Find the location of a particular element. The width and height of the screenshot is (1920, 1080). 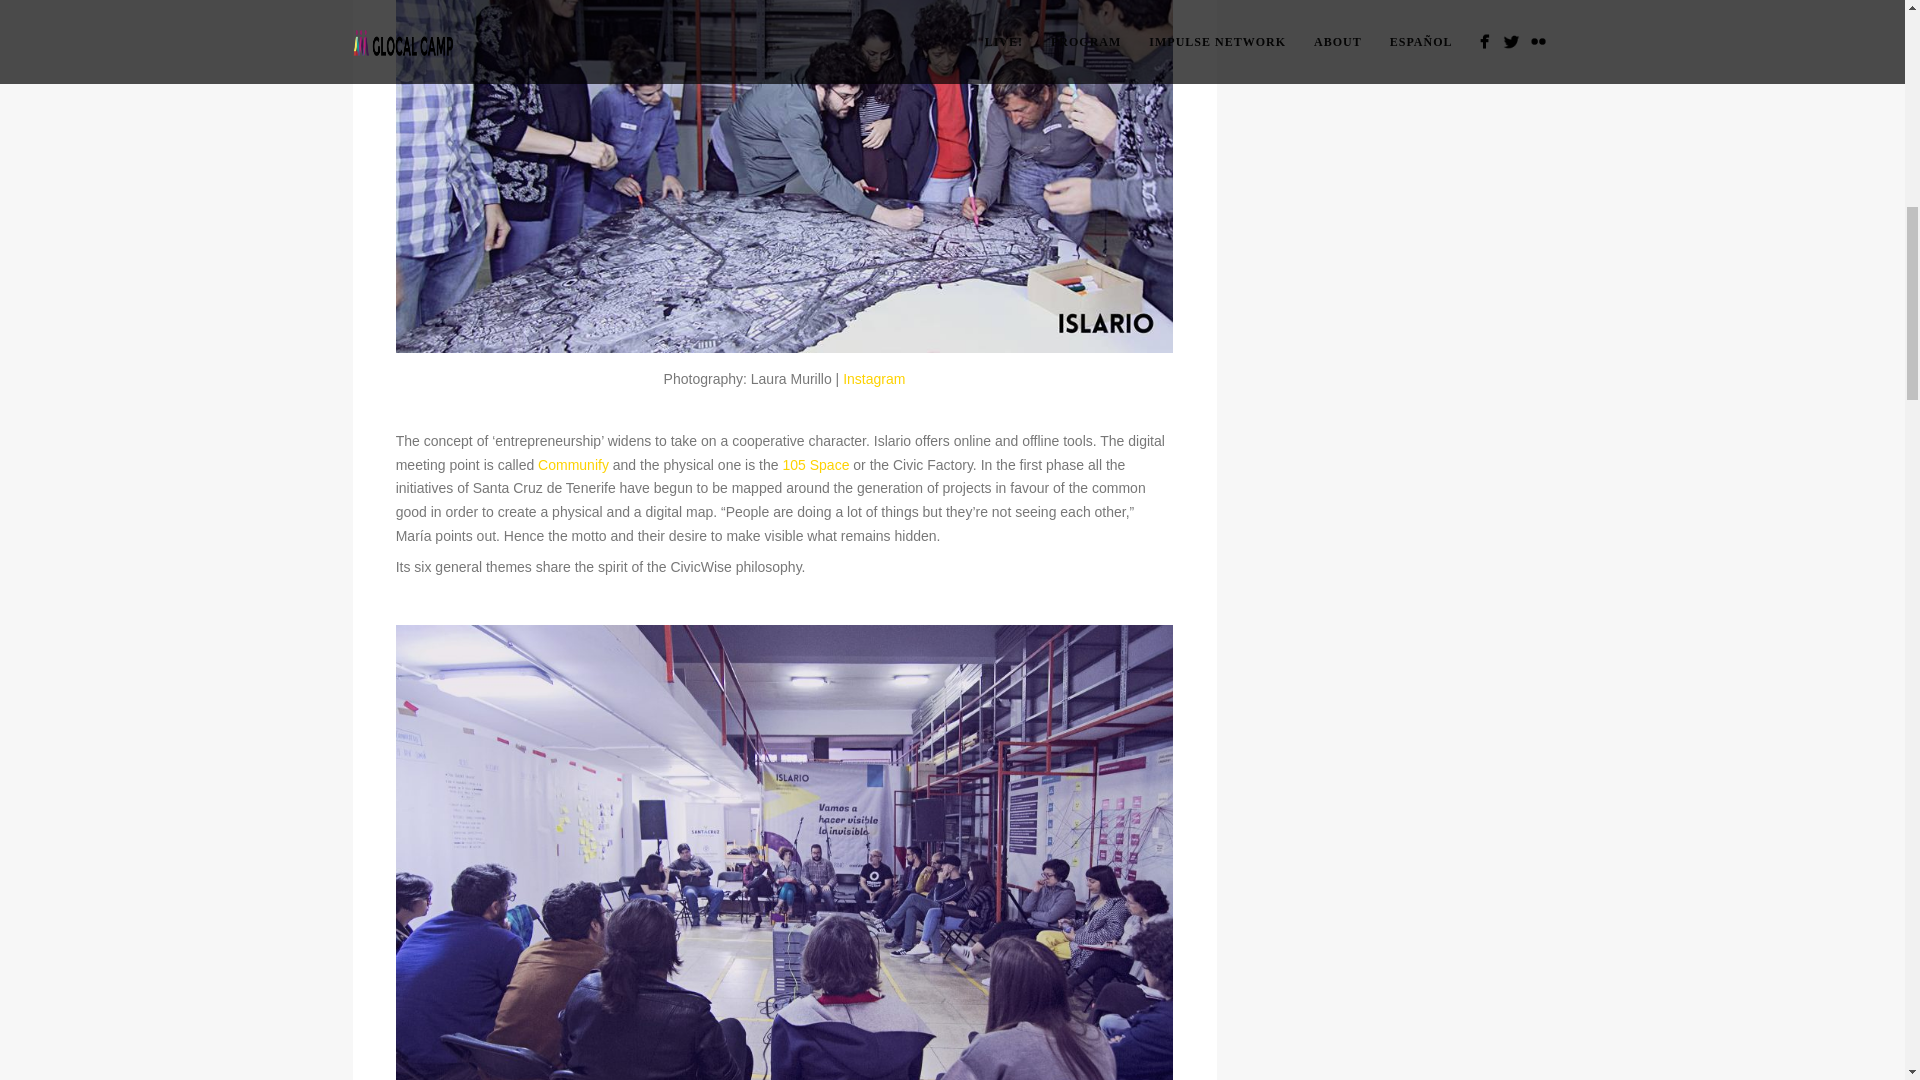

Instagram is located at coordinates (873, 378).